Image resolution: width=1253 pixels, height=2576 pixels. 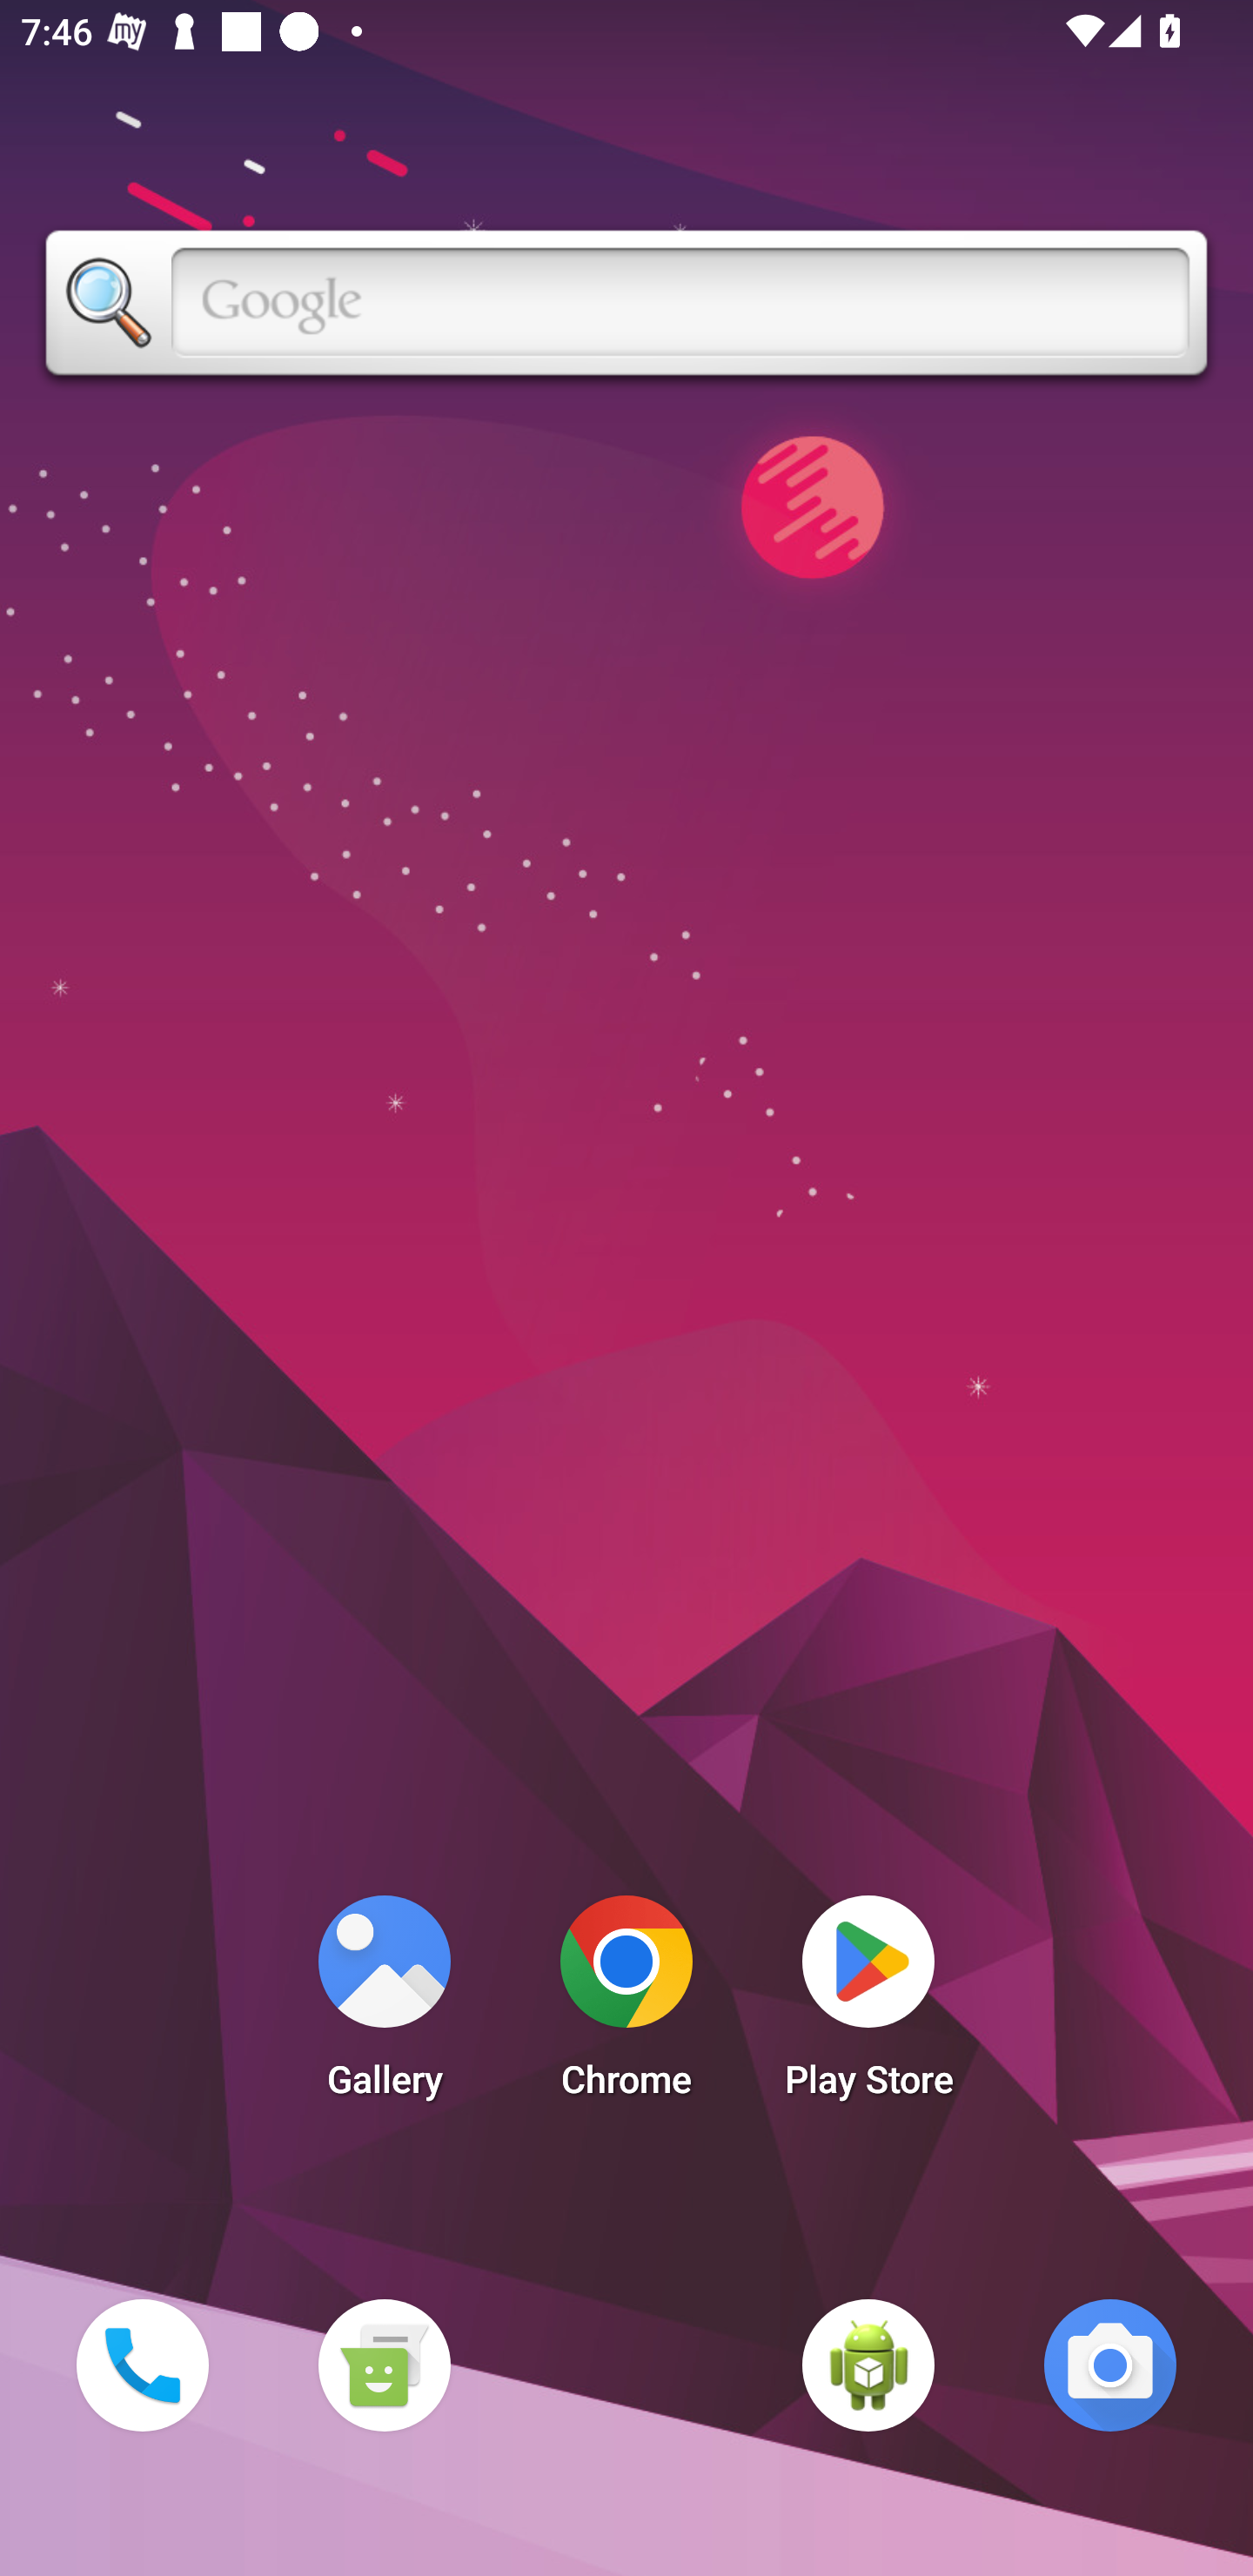 What do you see at coordinates (1110, 2365) in the screenshot?
I see `Camera` at bounding box center [1110, 2365].